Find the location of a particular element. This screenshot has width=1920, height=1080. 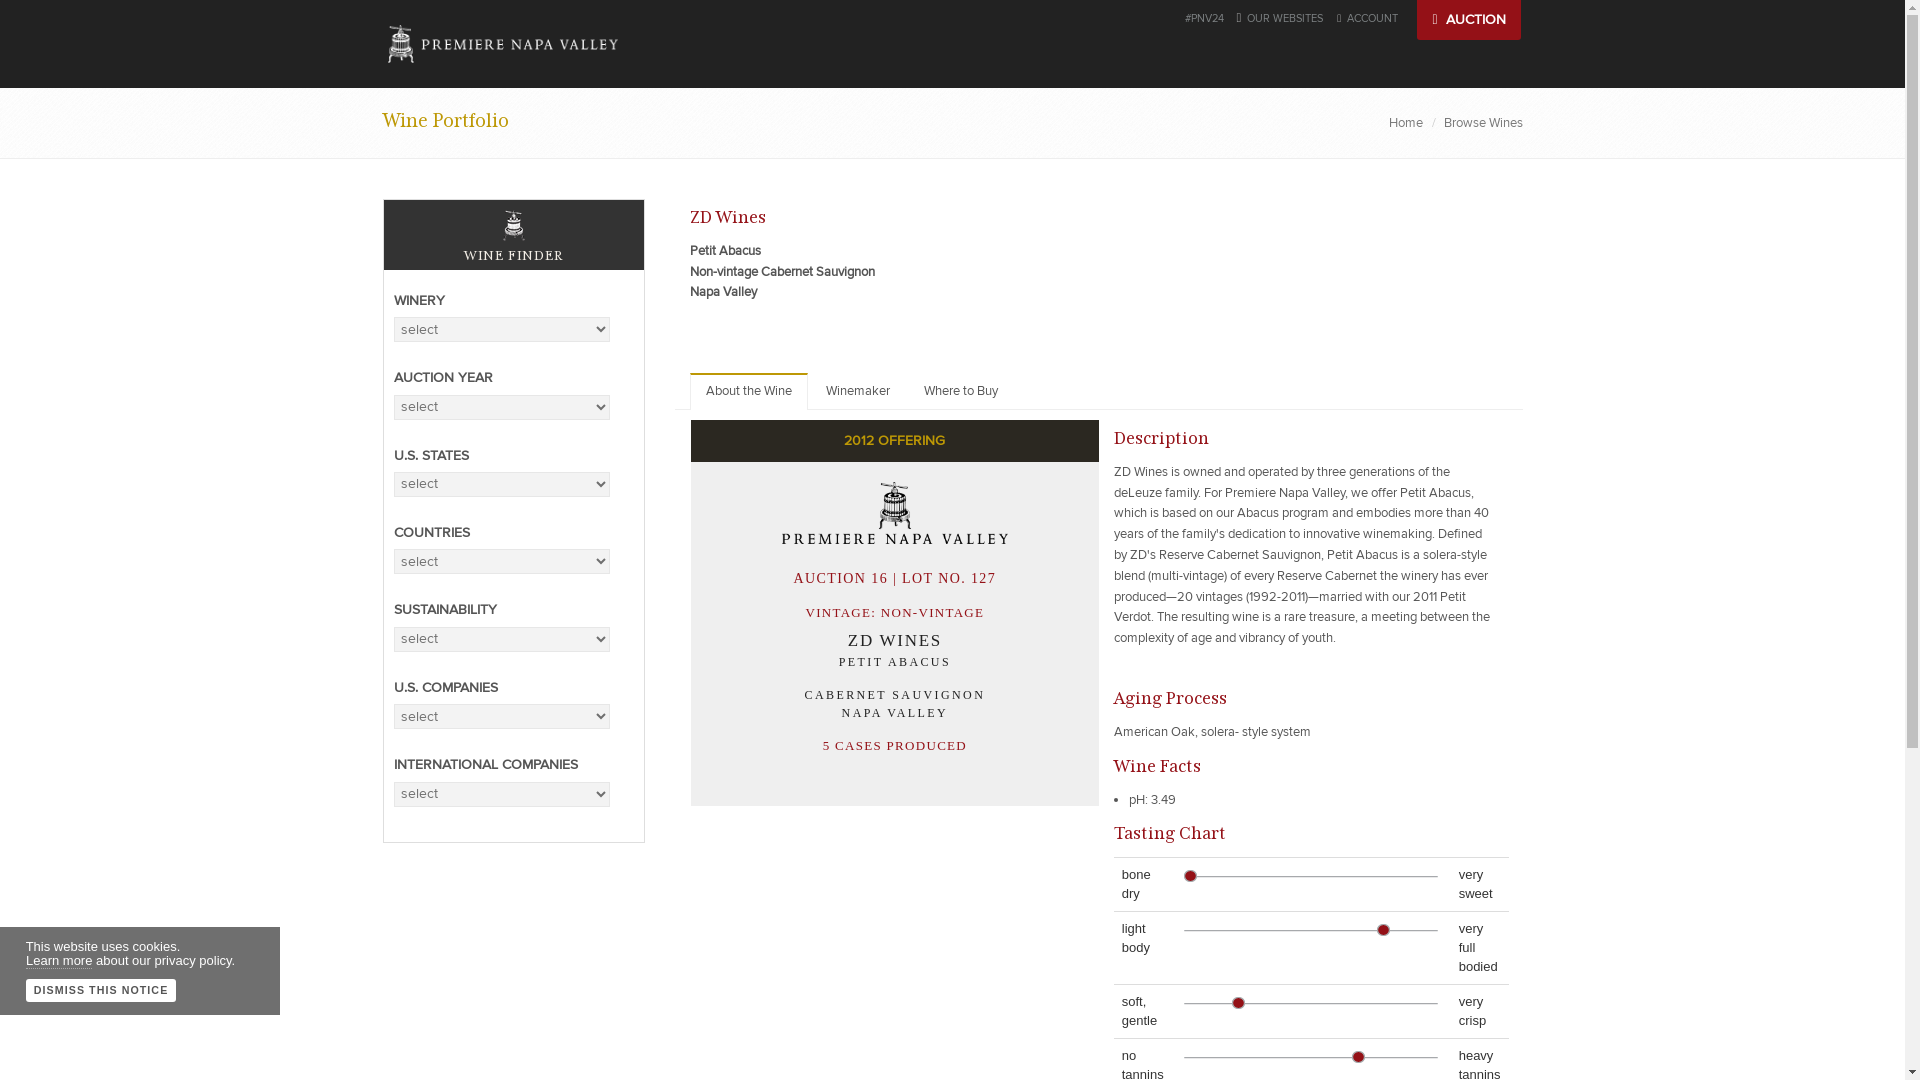

About the Wine is located at coordinates (748, 391).